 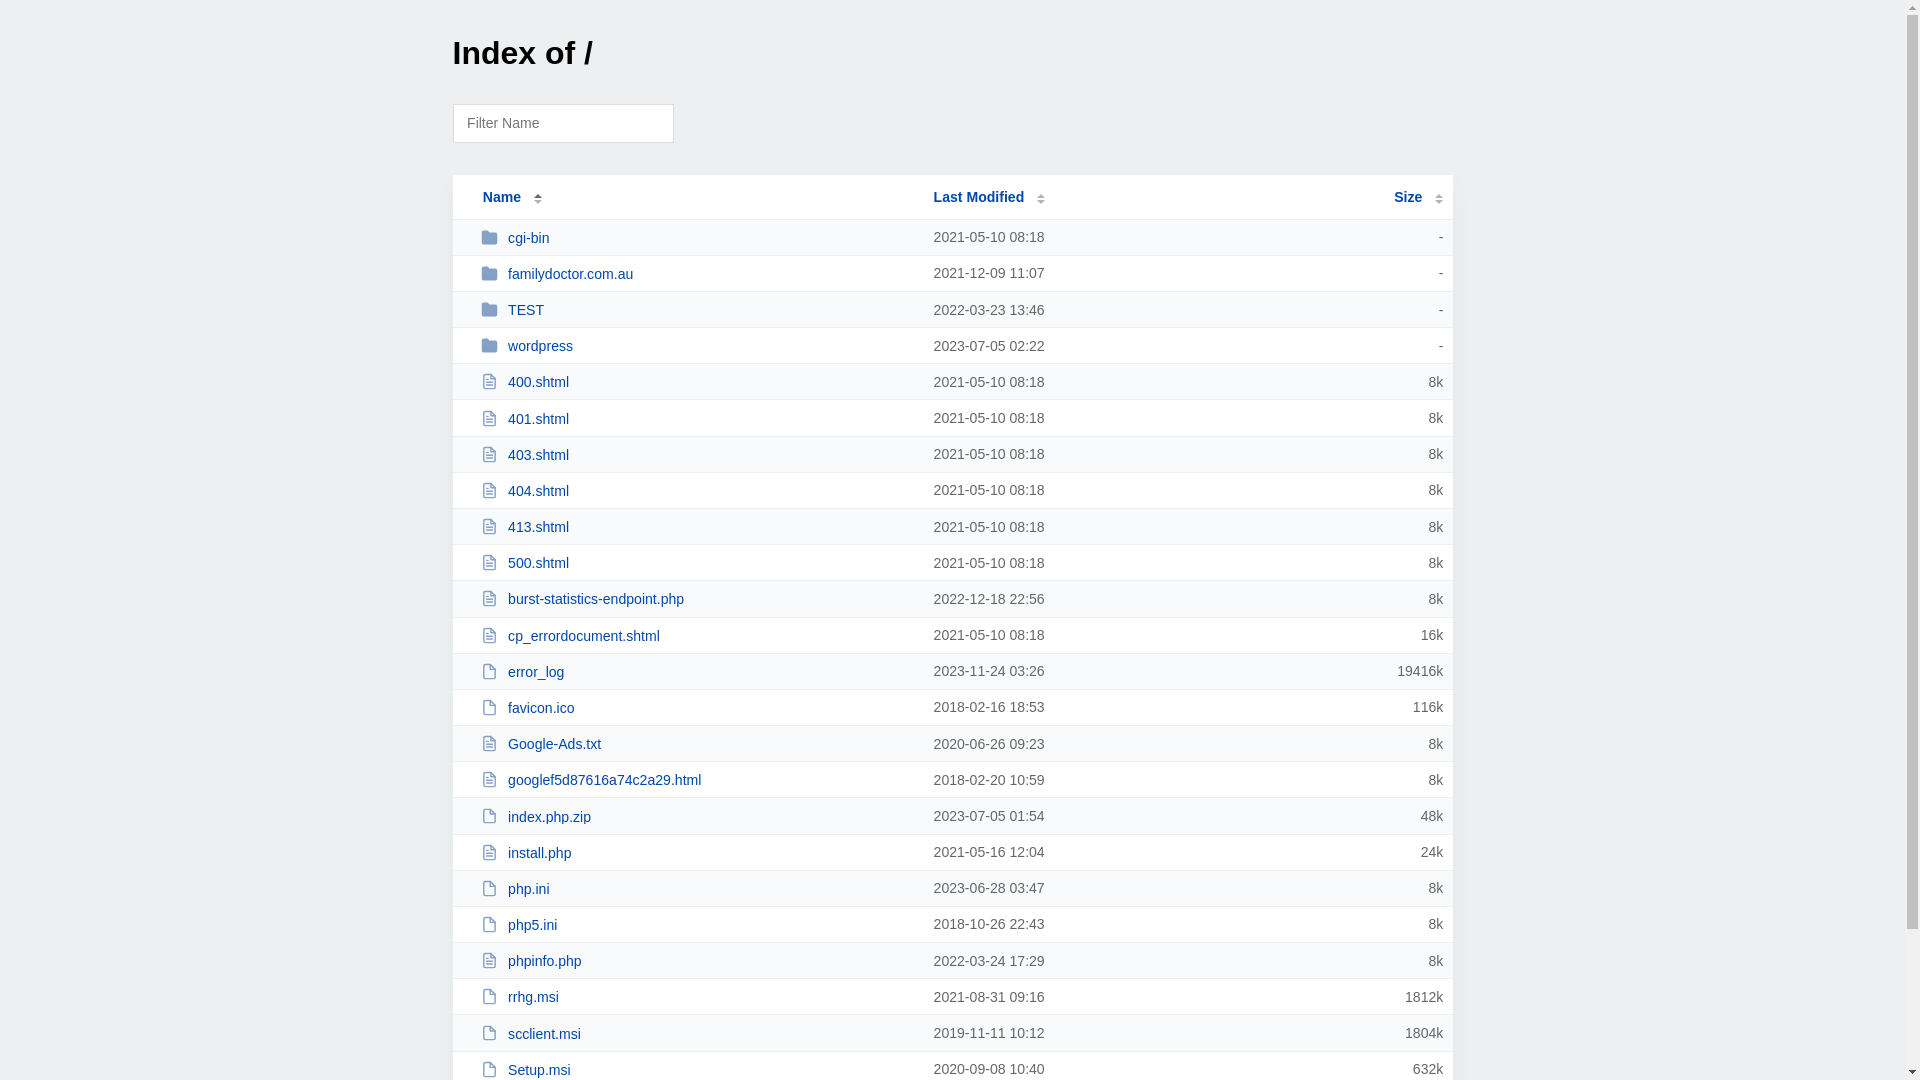 I want to click on rrhg.msi, so click(x=698, y=996).